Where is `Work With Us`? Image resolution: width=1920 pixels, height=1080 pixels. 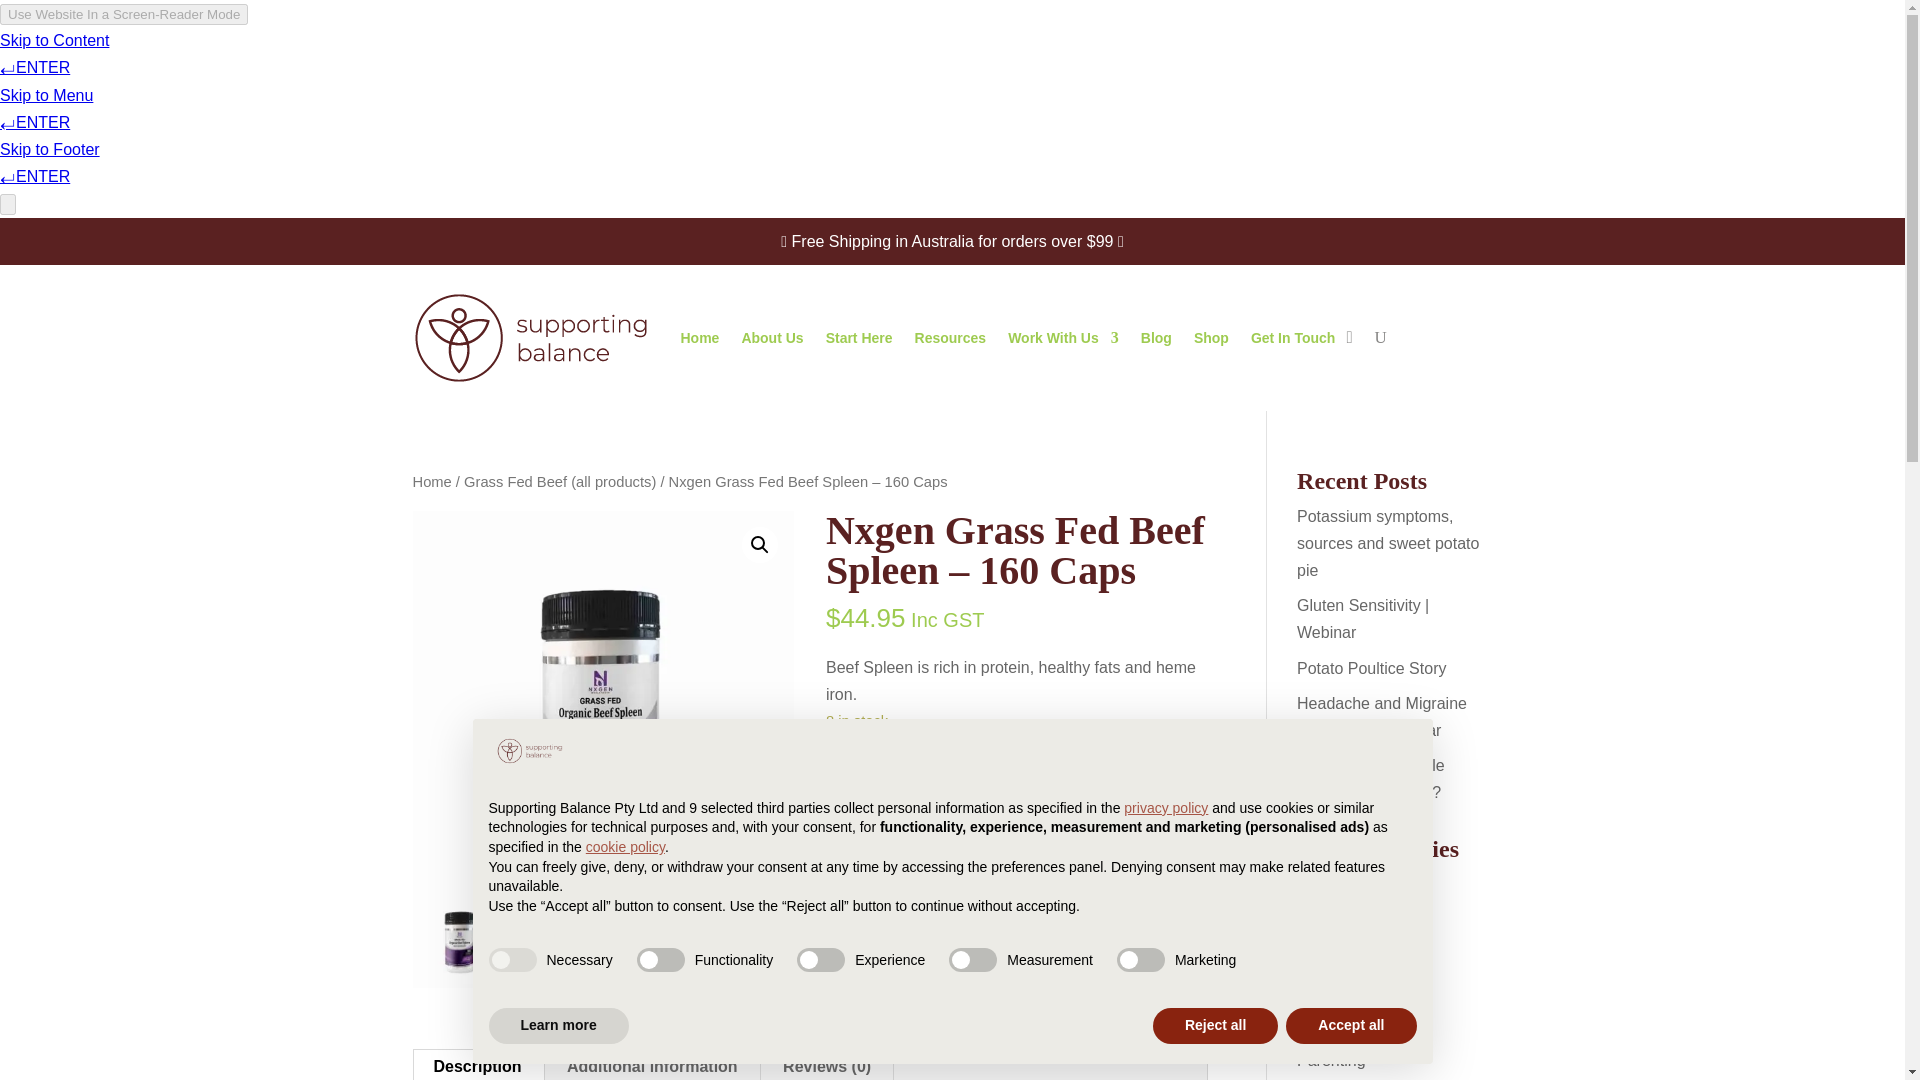 Work With Us is located at coordinates (1064, 338).